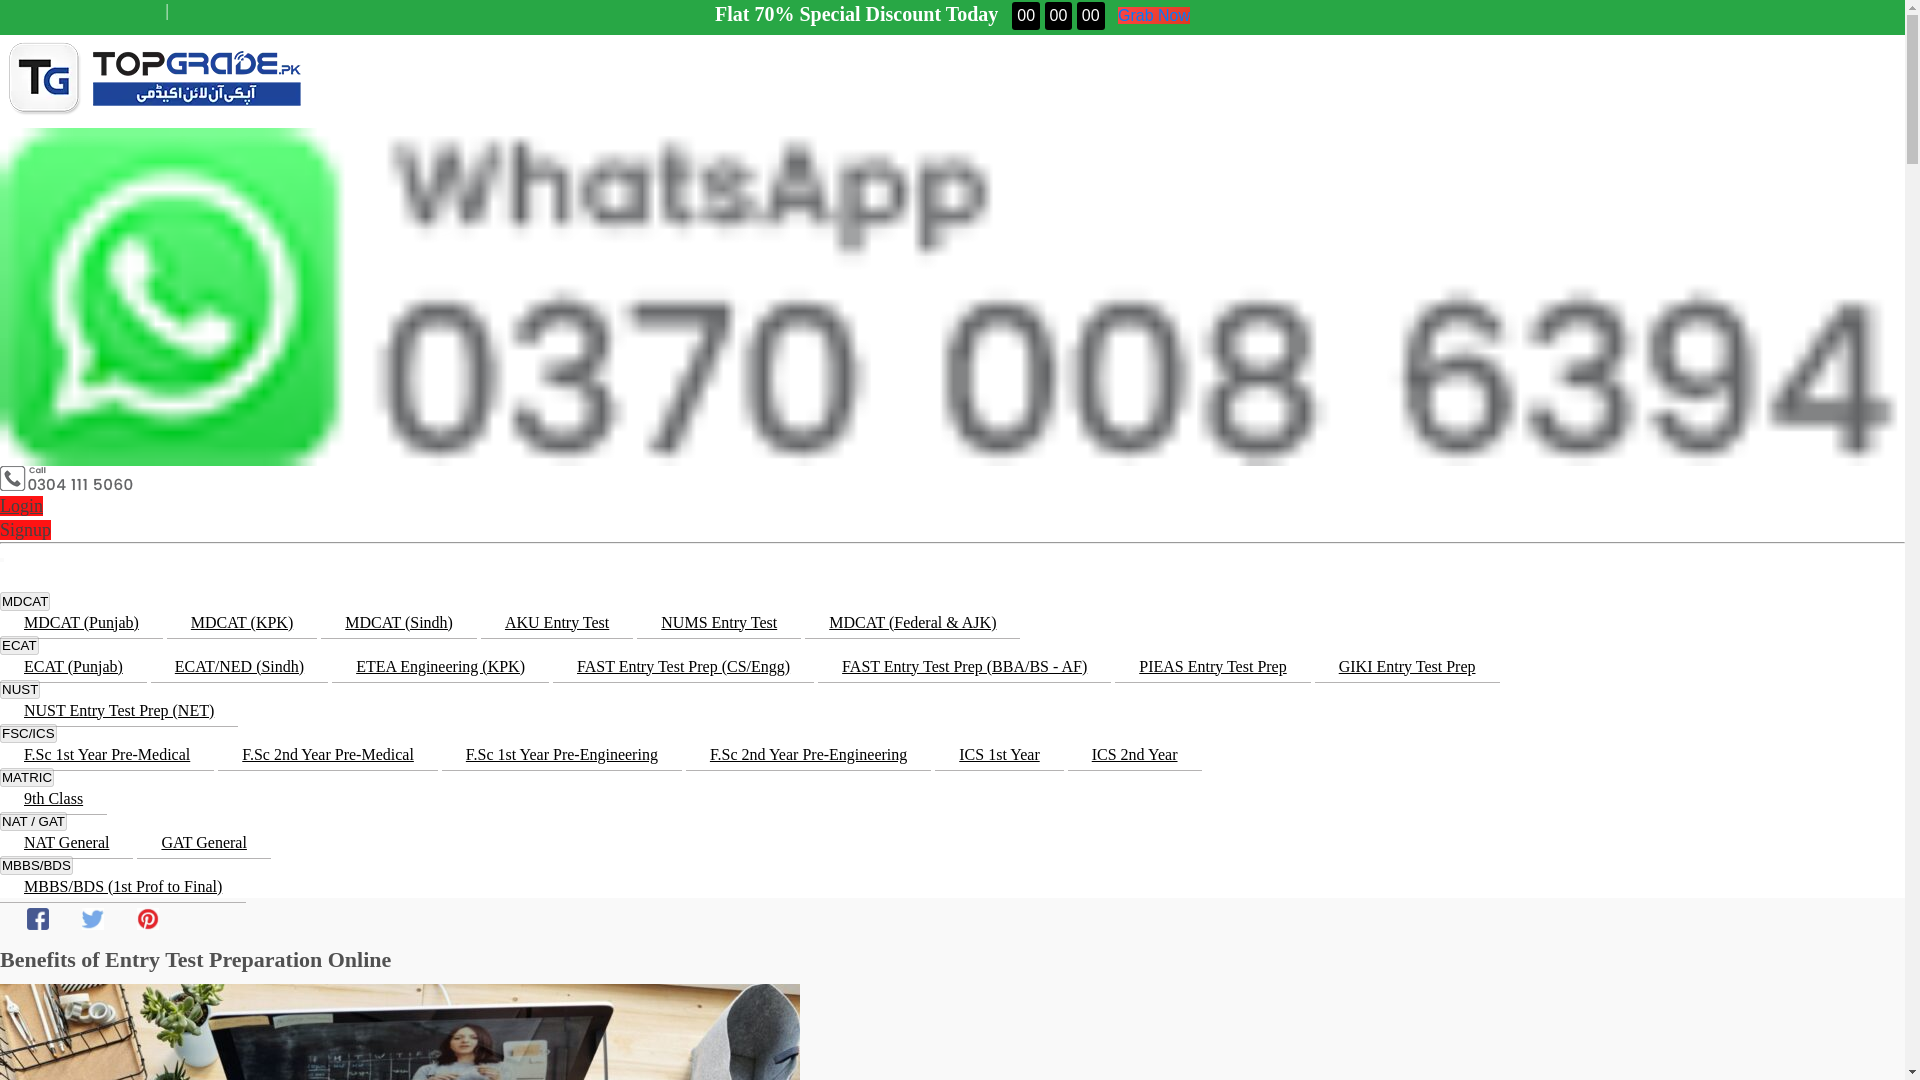 This screenshot has width=1920, height=1080. I want to click on F.Sc 1st Year Pre-Engineering, so click(561, 754).